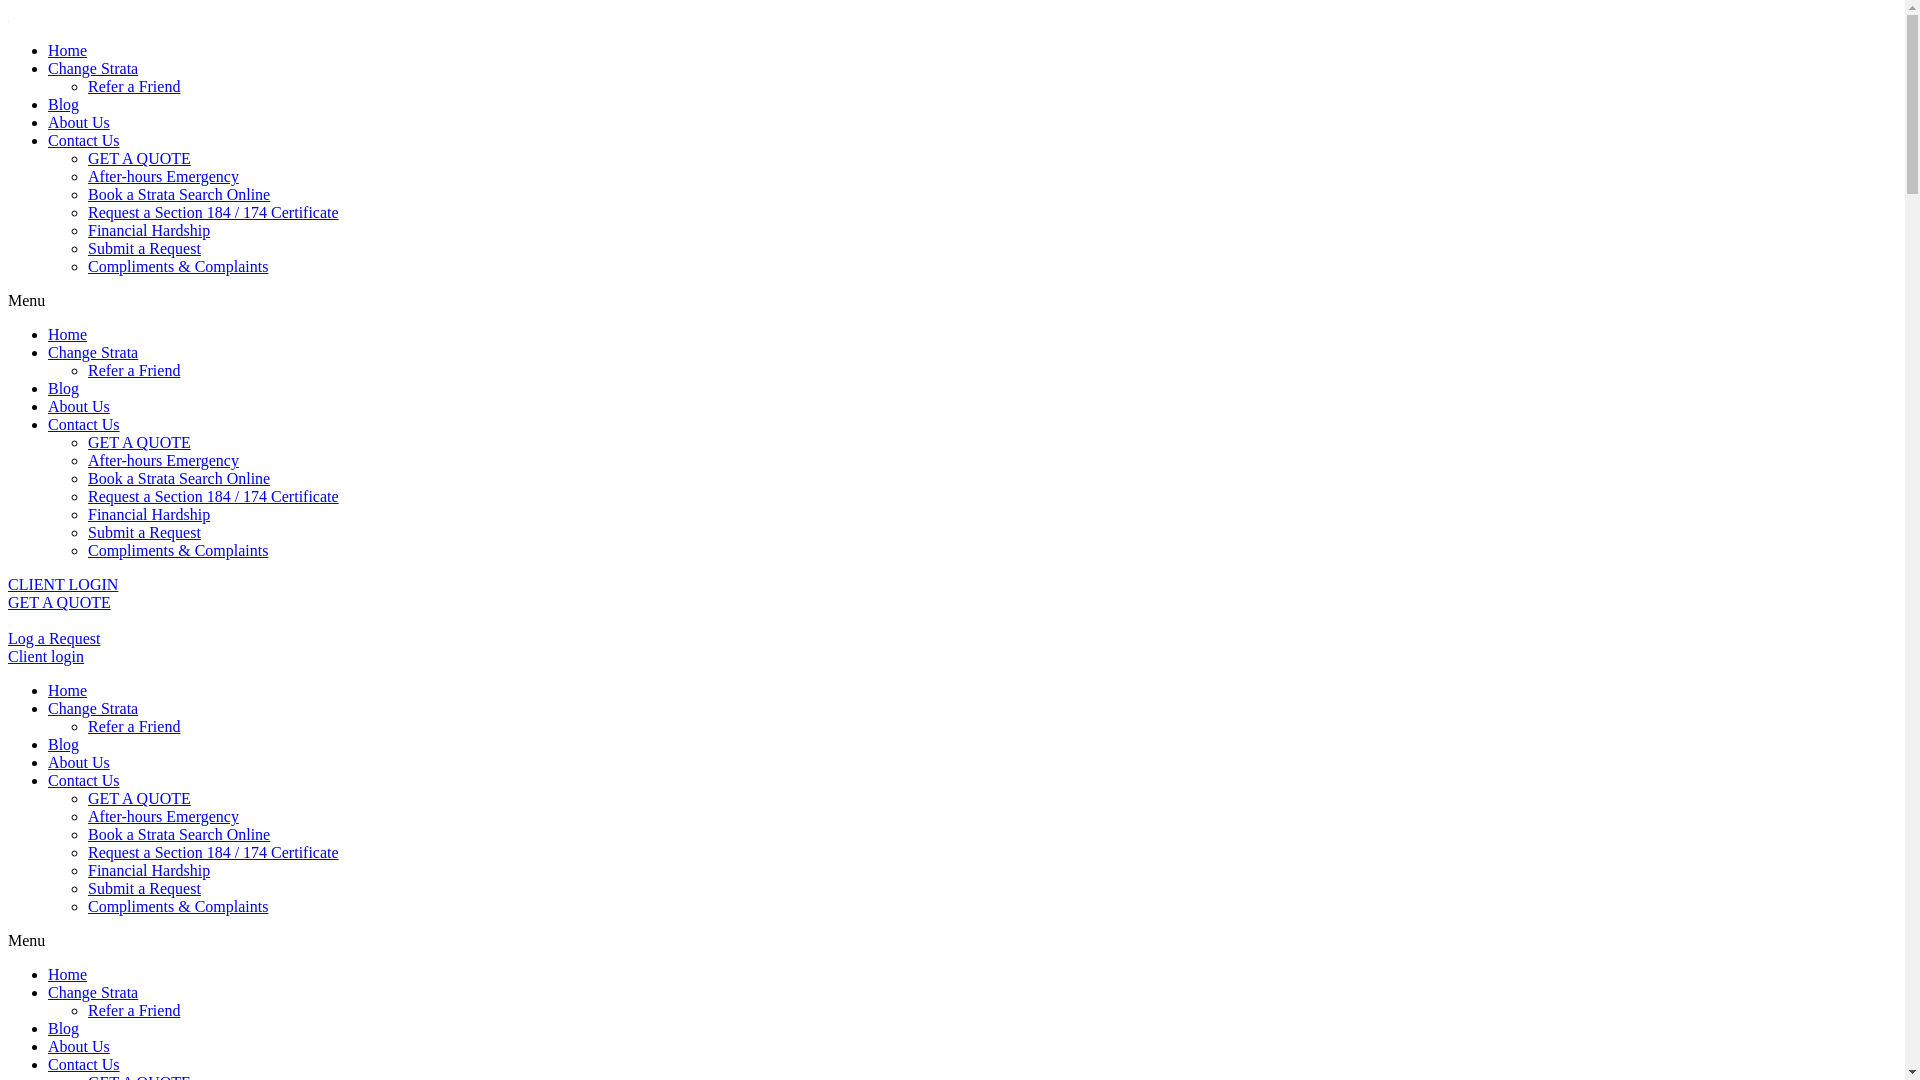 This screenshot has width=1920, height=1080. Describe the element at coordinates (214, 852) in the screenshot. I see `Request a Section 184 / 174 Certificate` at that location.